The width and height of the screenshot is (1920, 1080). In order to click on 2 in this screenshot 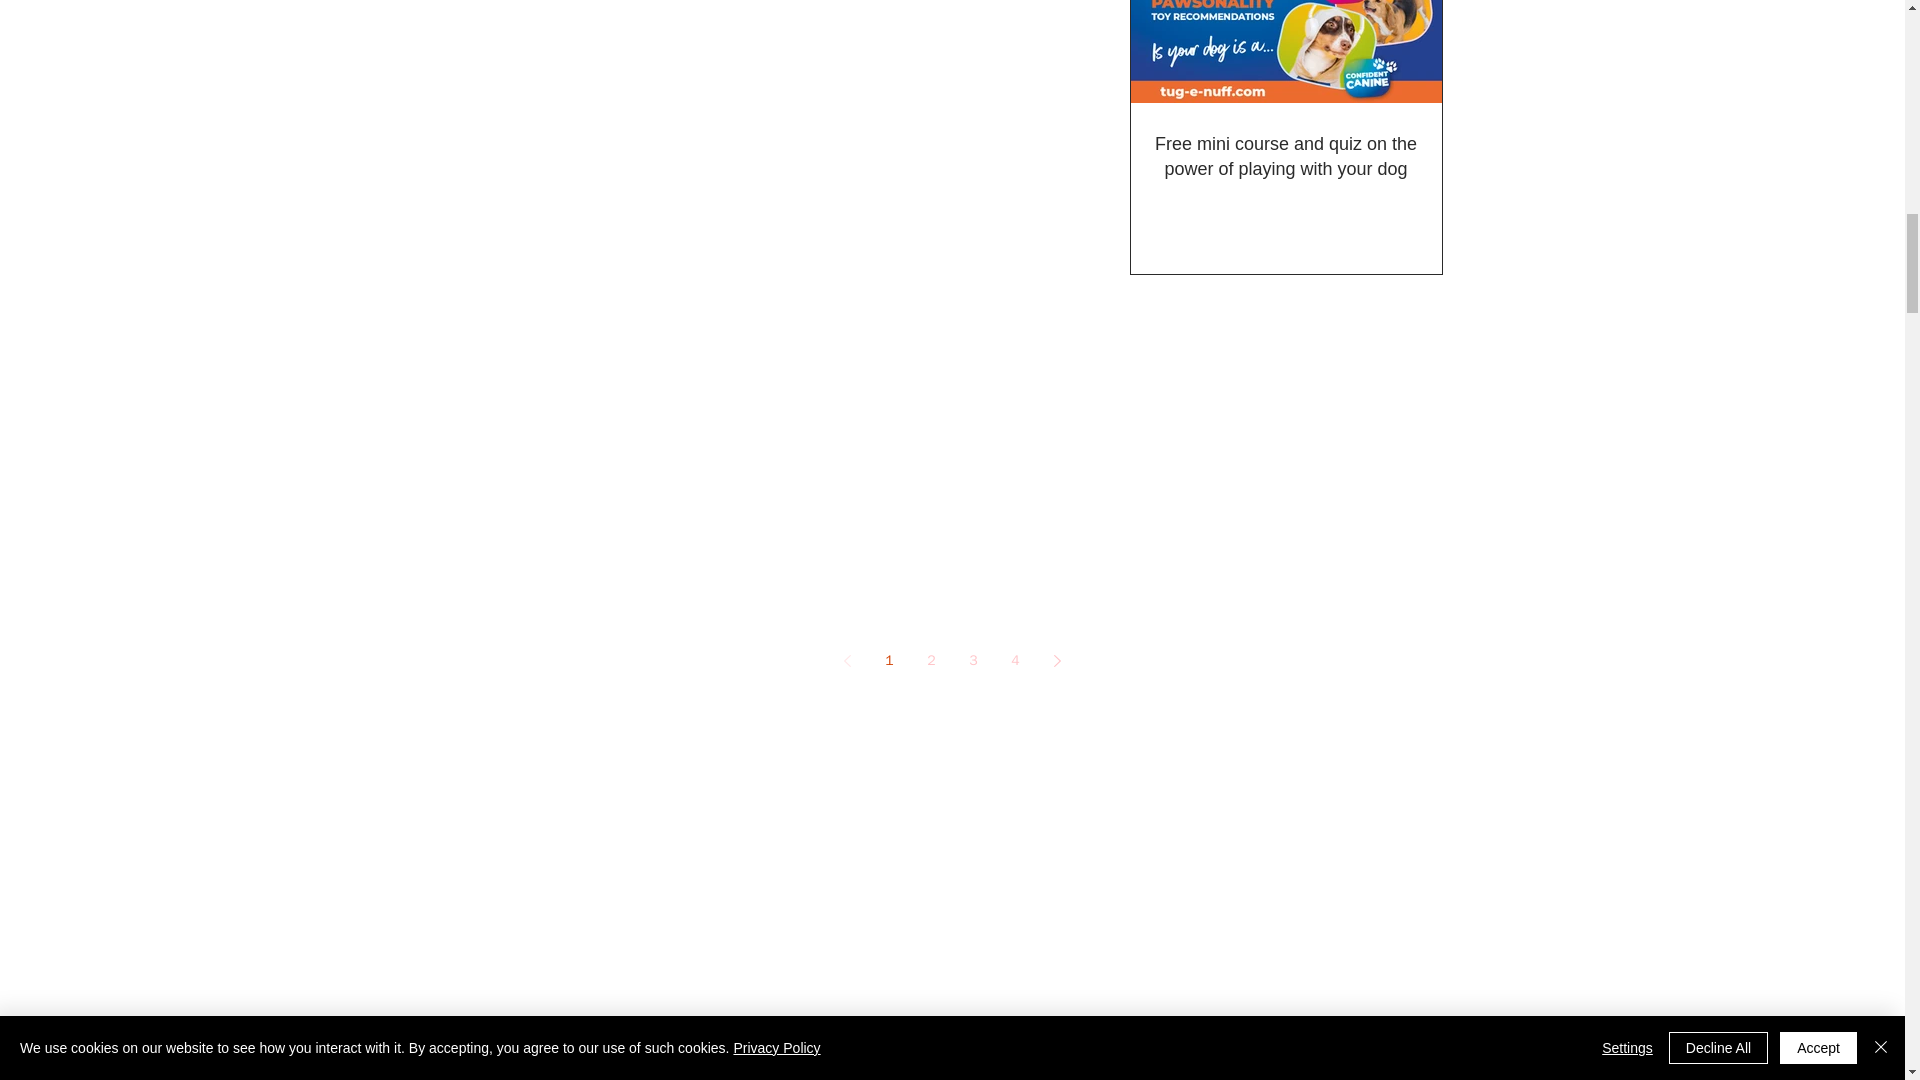, I will do `click(932, 660)`.